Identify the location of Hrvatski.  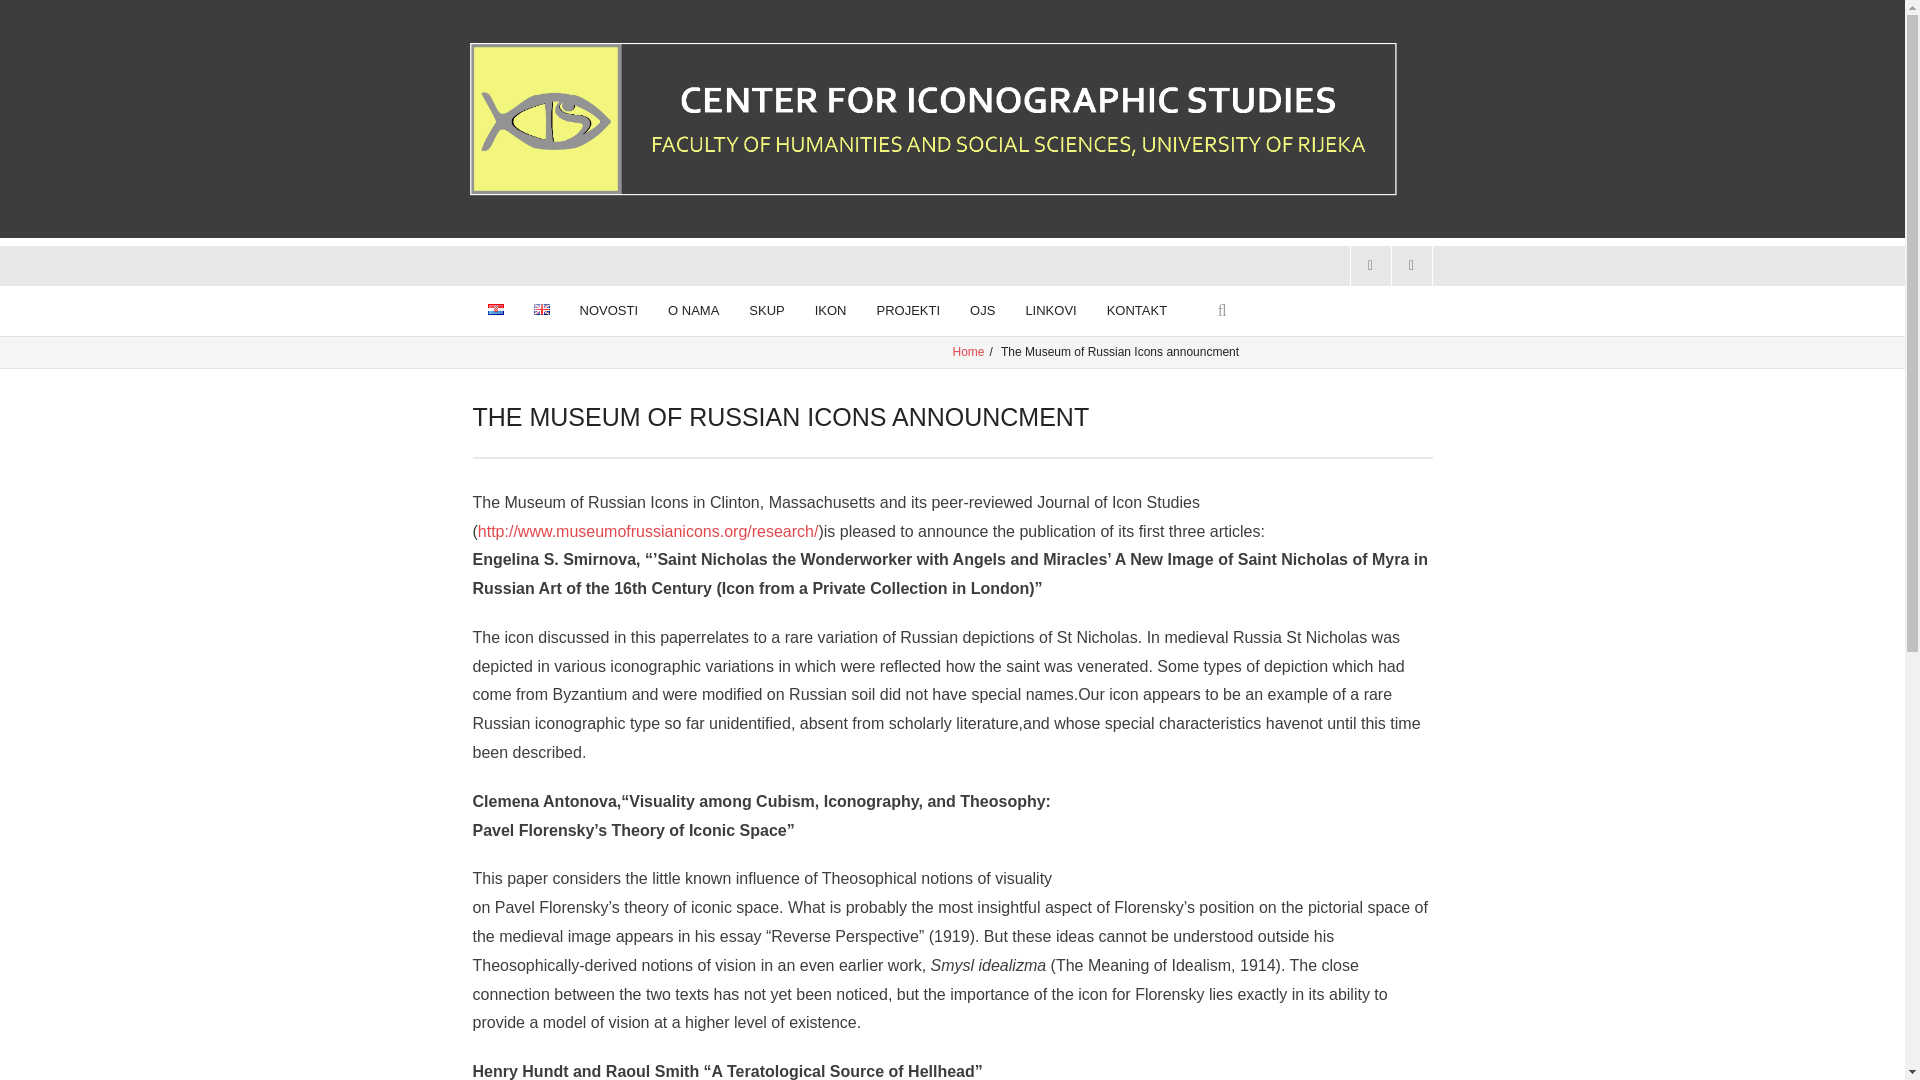
(495, 309).